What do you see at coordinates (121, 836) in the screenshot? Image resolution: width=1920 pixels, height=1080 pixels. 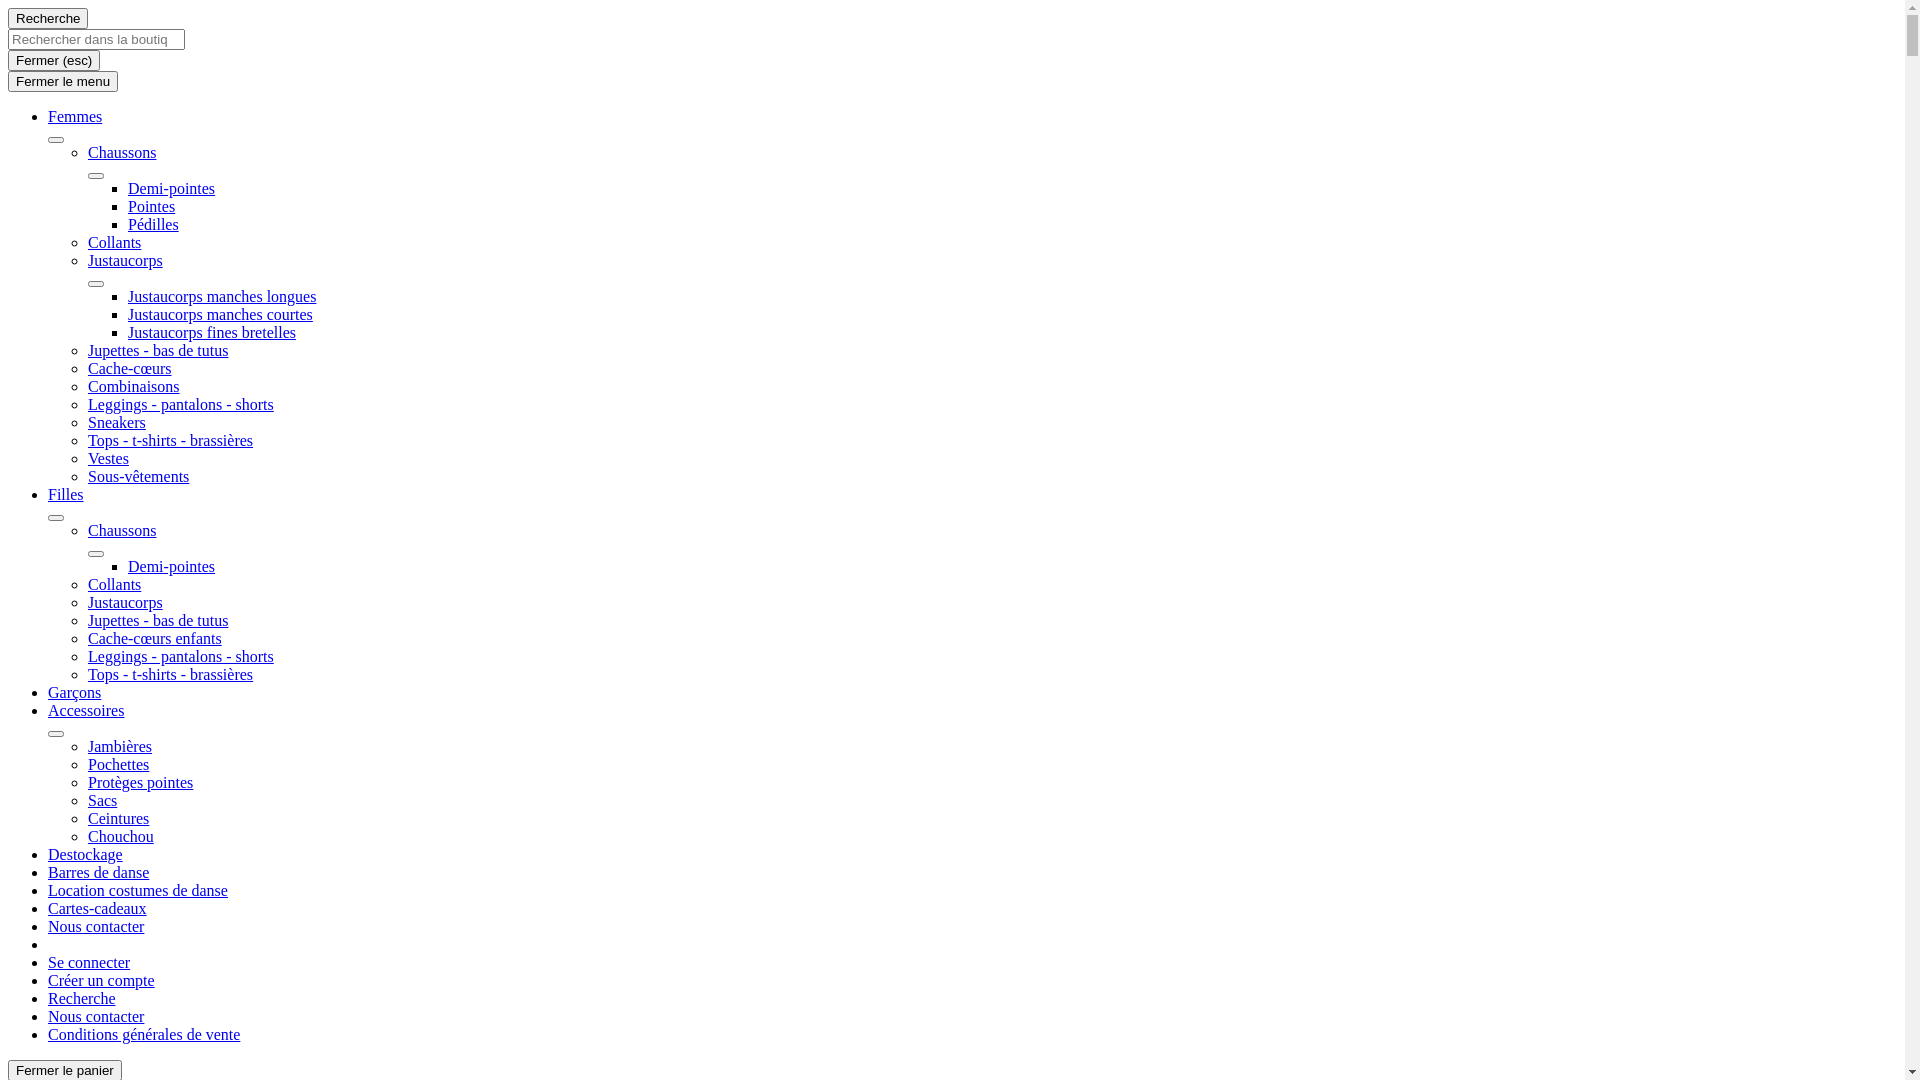 I see `Chouchou` at bounding box center [121, 836].